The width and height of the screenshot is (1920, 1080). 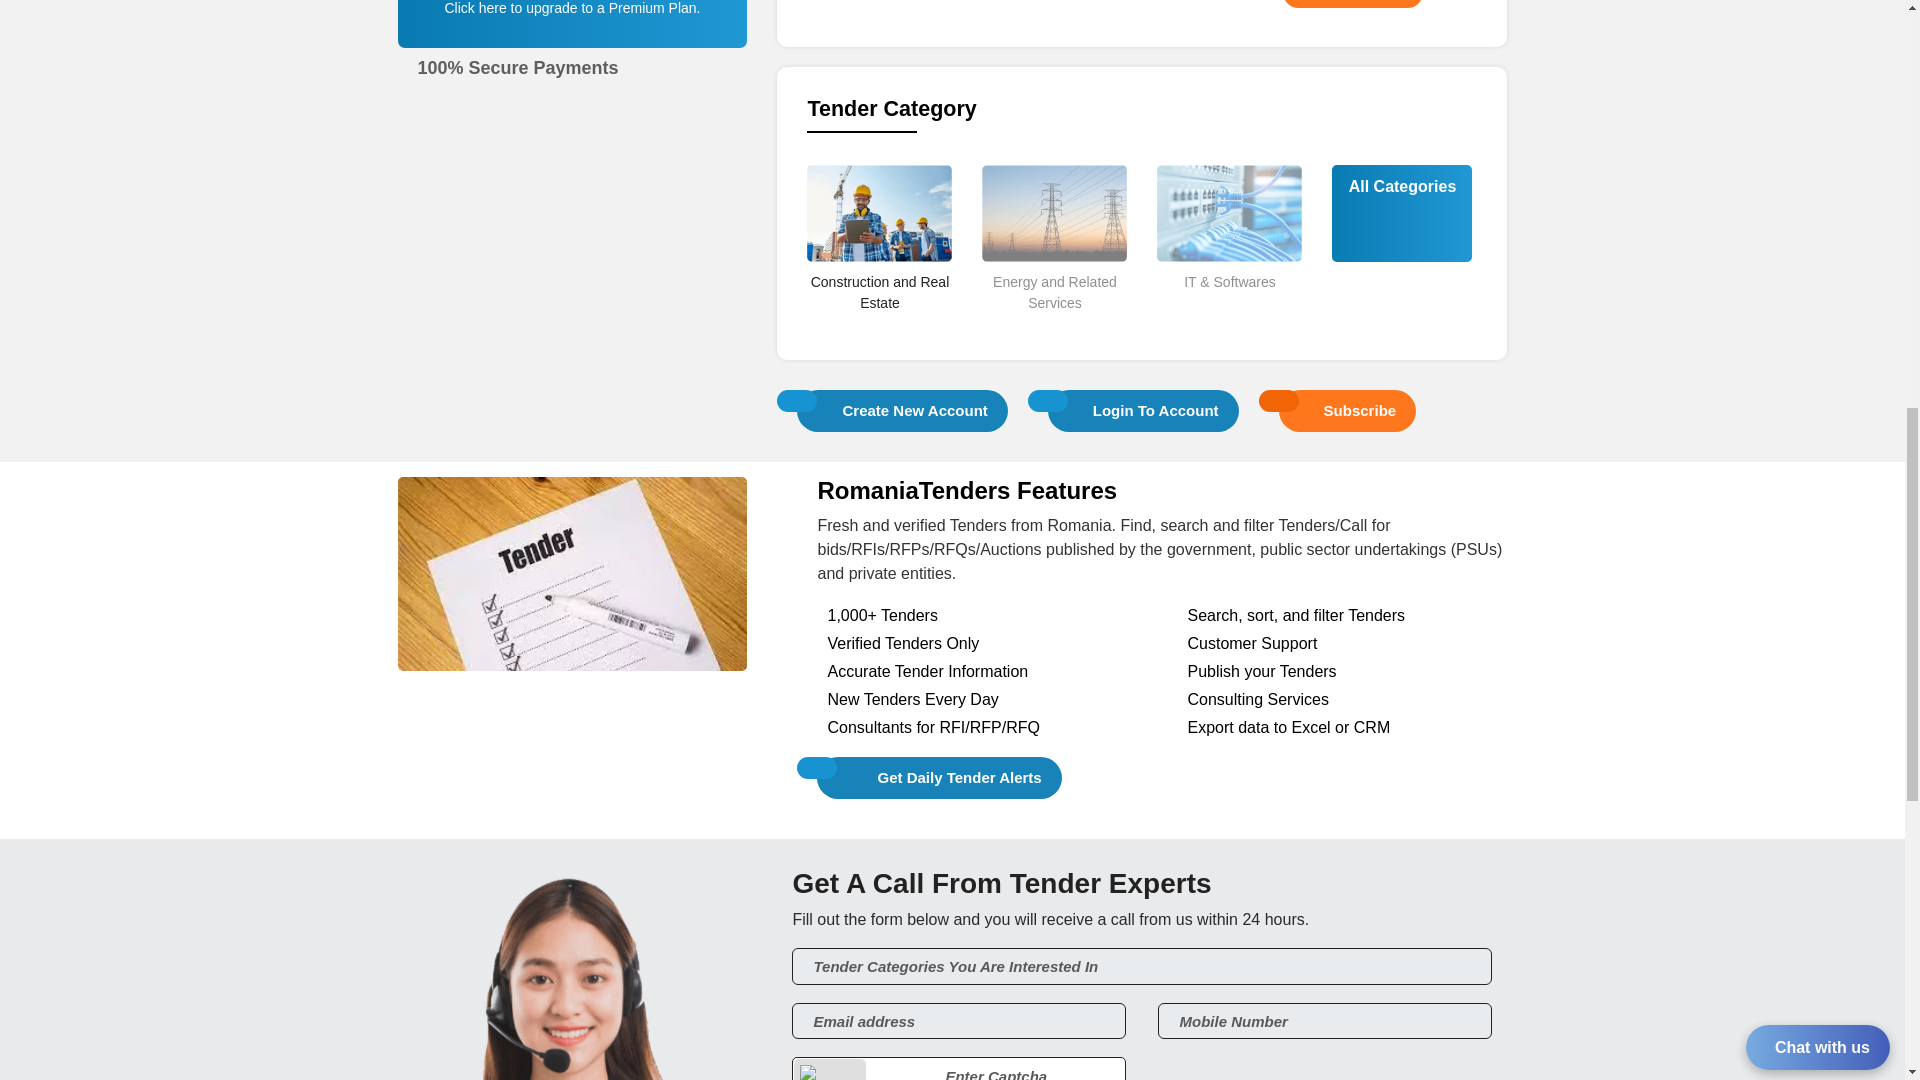 What do you see at coordinates (879, 327) in the screenshot?
I see `Construction and Real Estate` at bounding box center [879, 327].